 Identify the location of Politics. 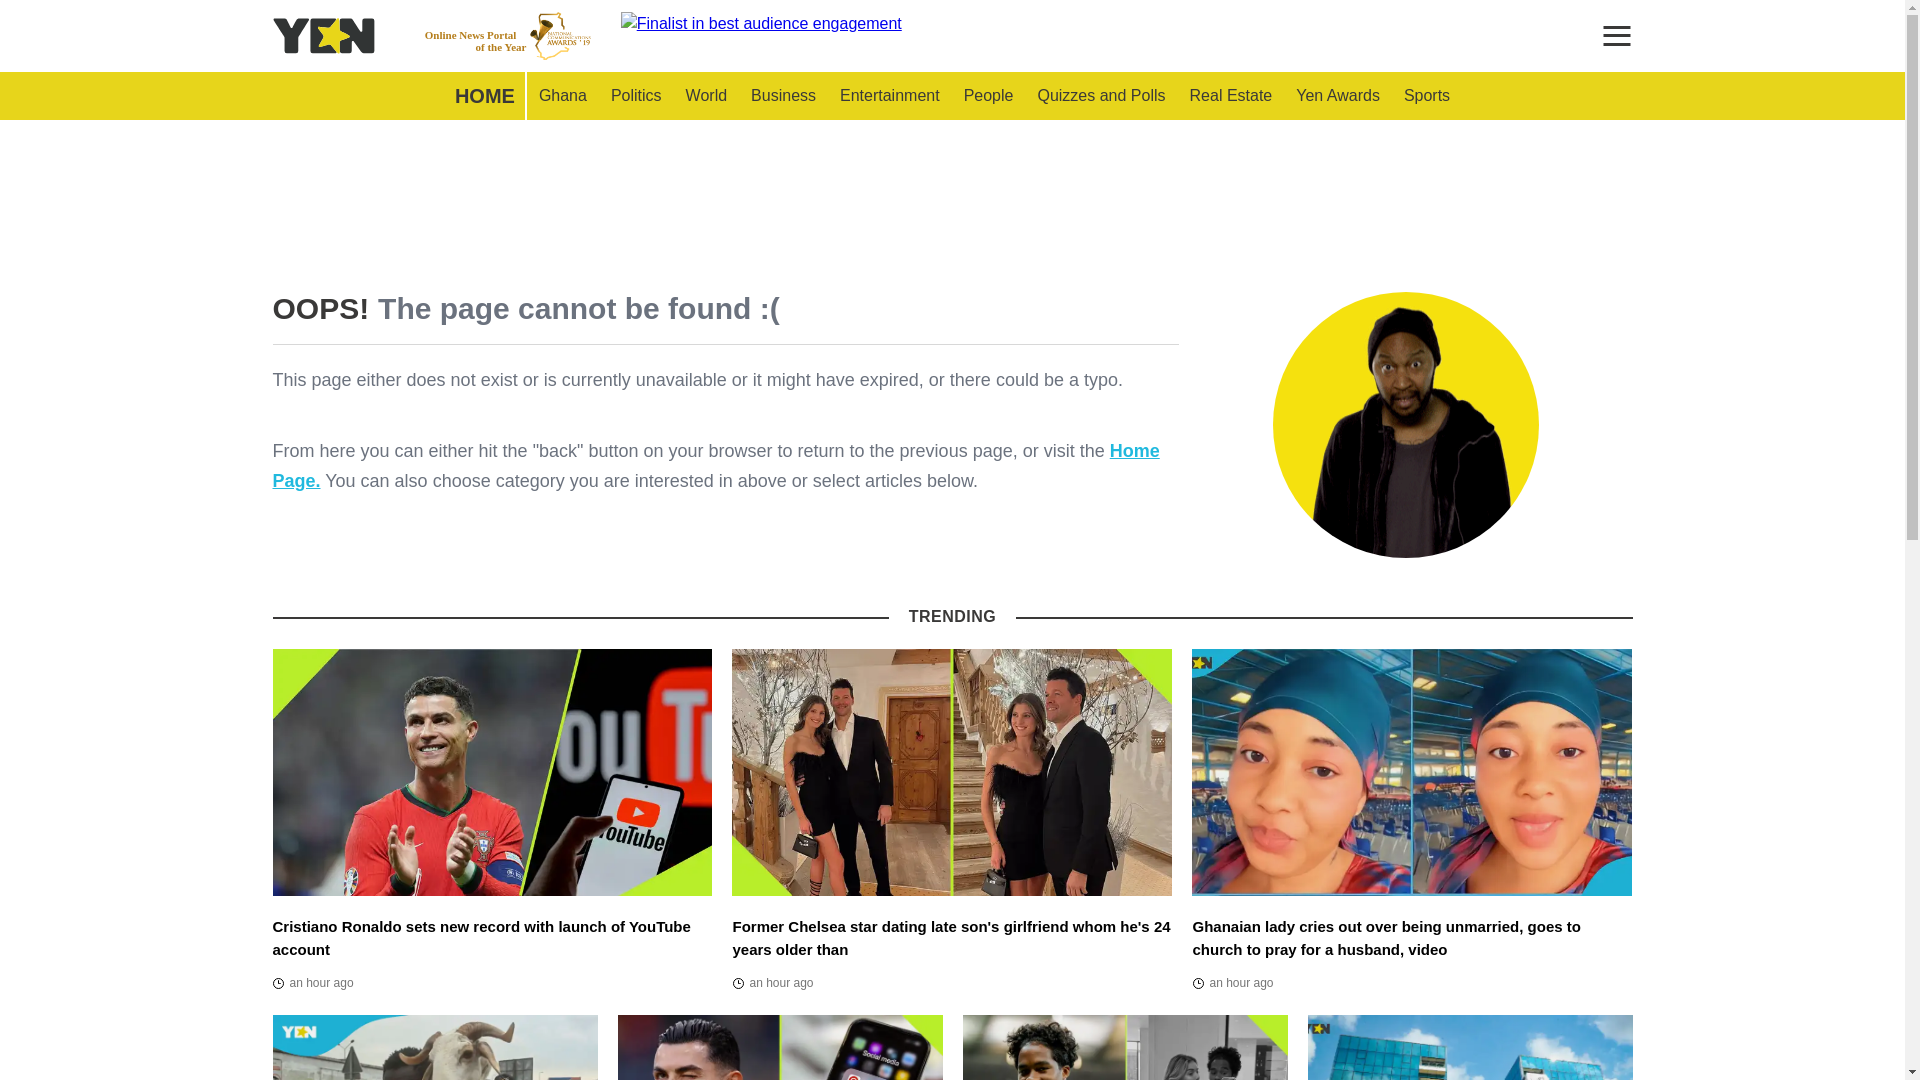
(636, 96).